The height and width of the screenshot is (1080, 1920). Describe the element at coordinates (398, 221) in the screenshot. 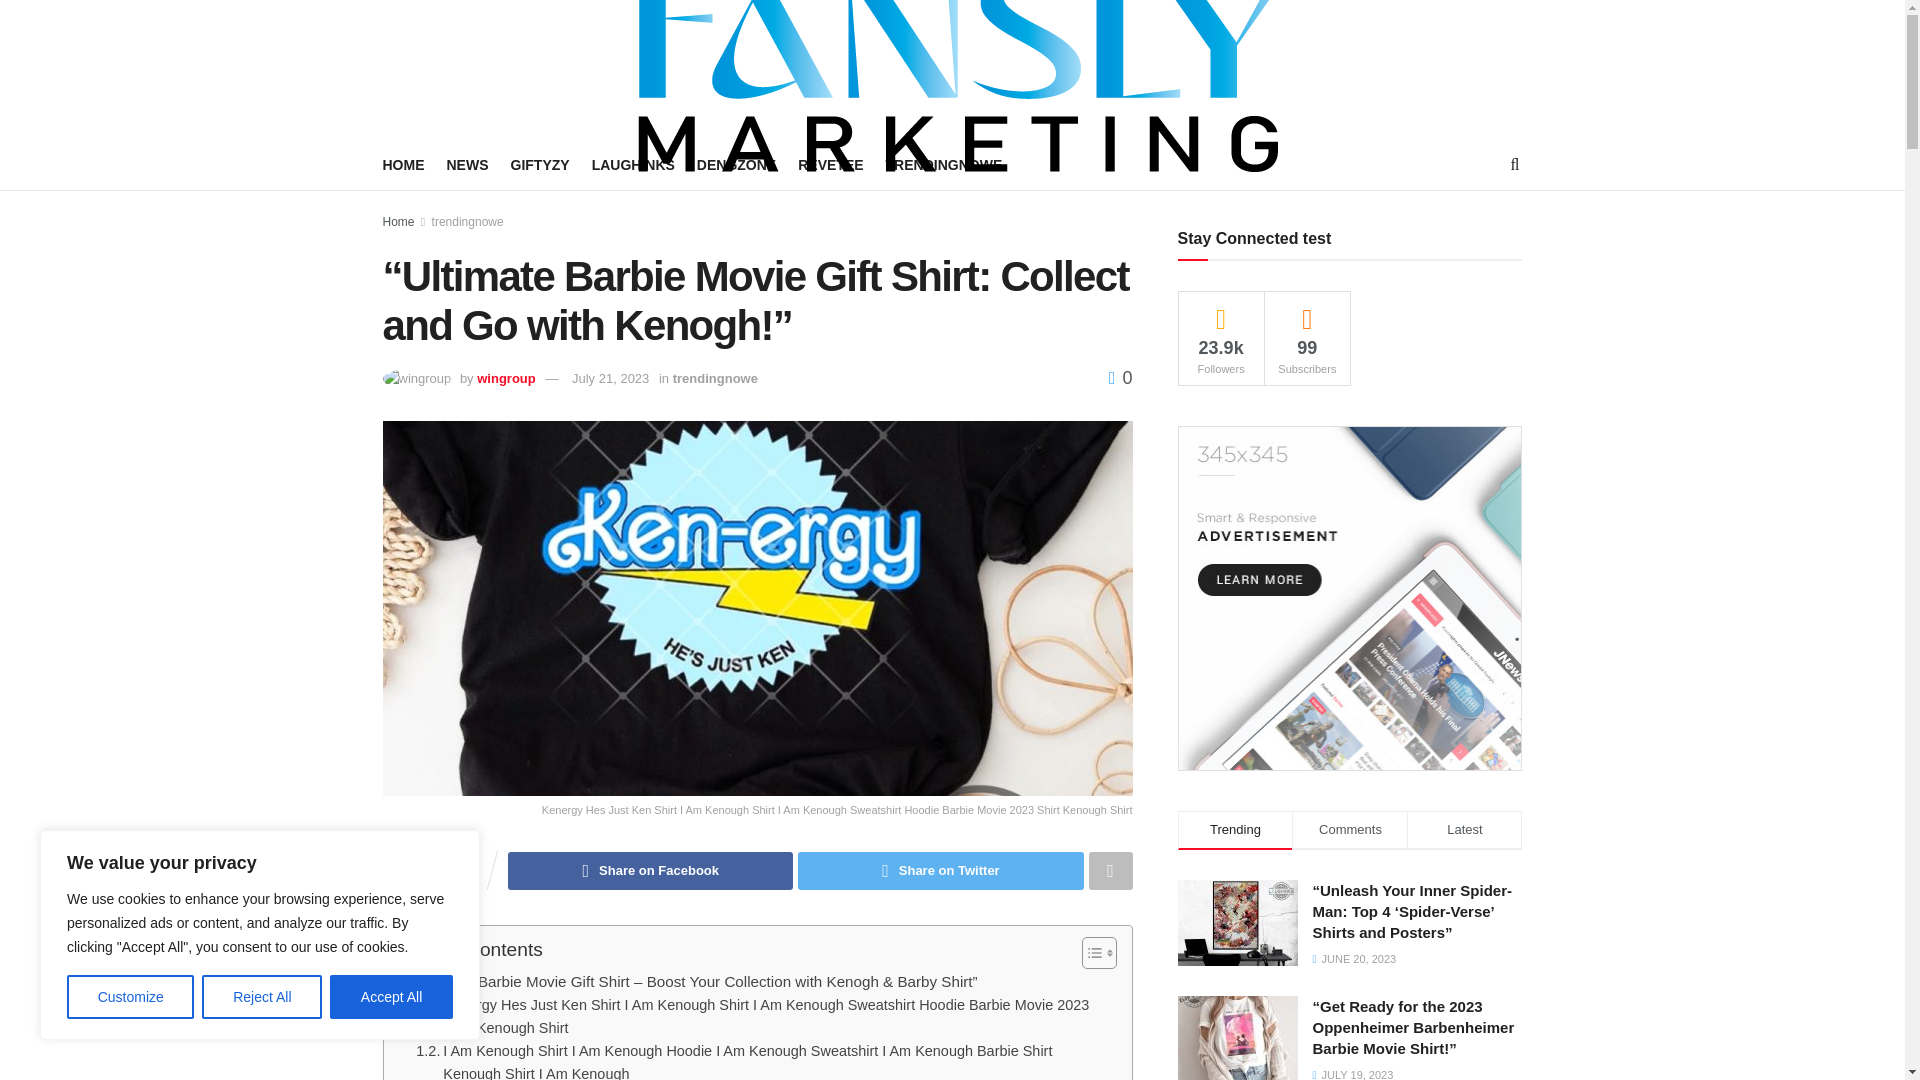

I see `Home` at that location.